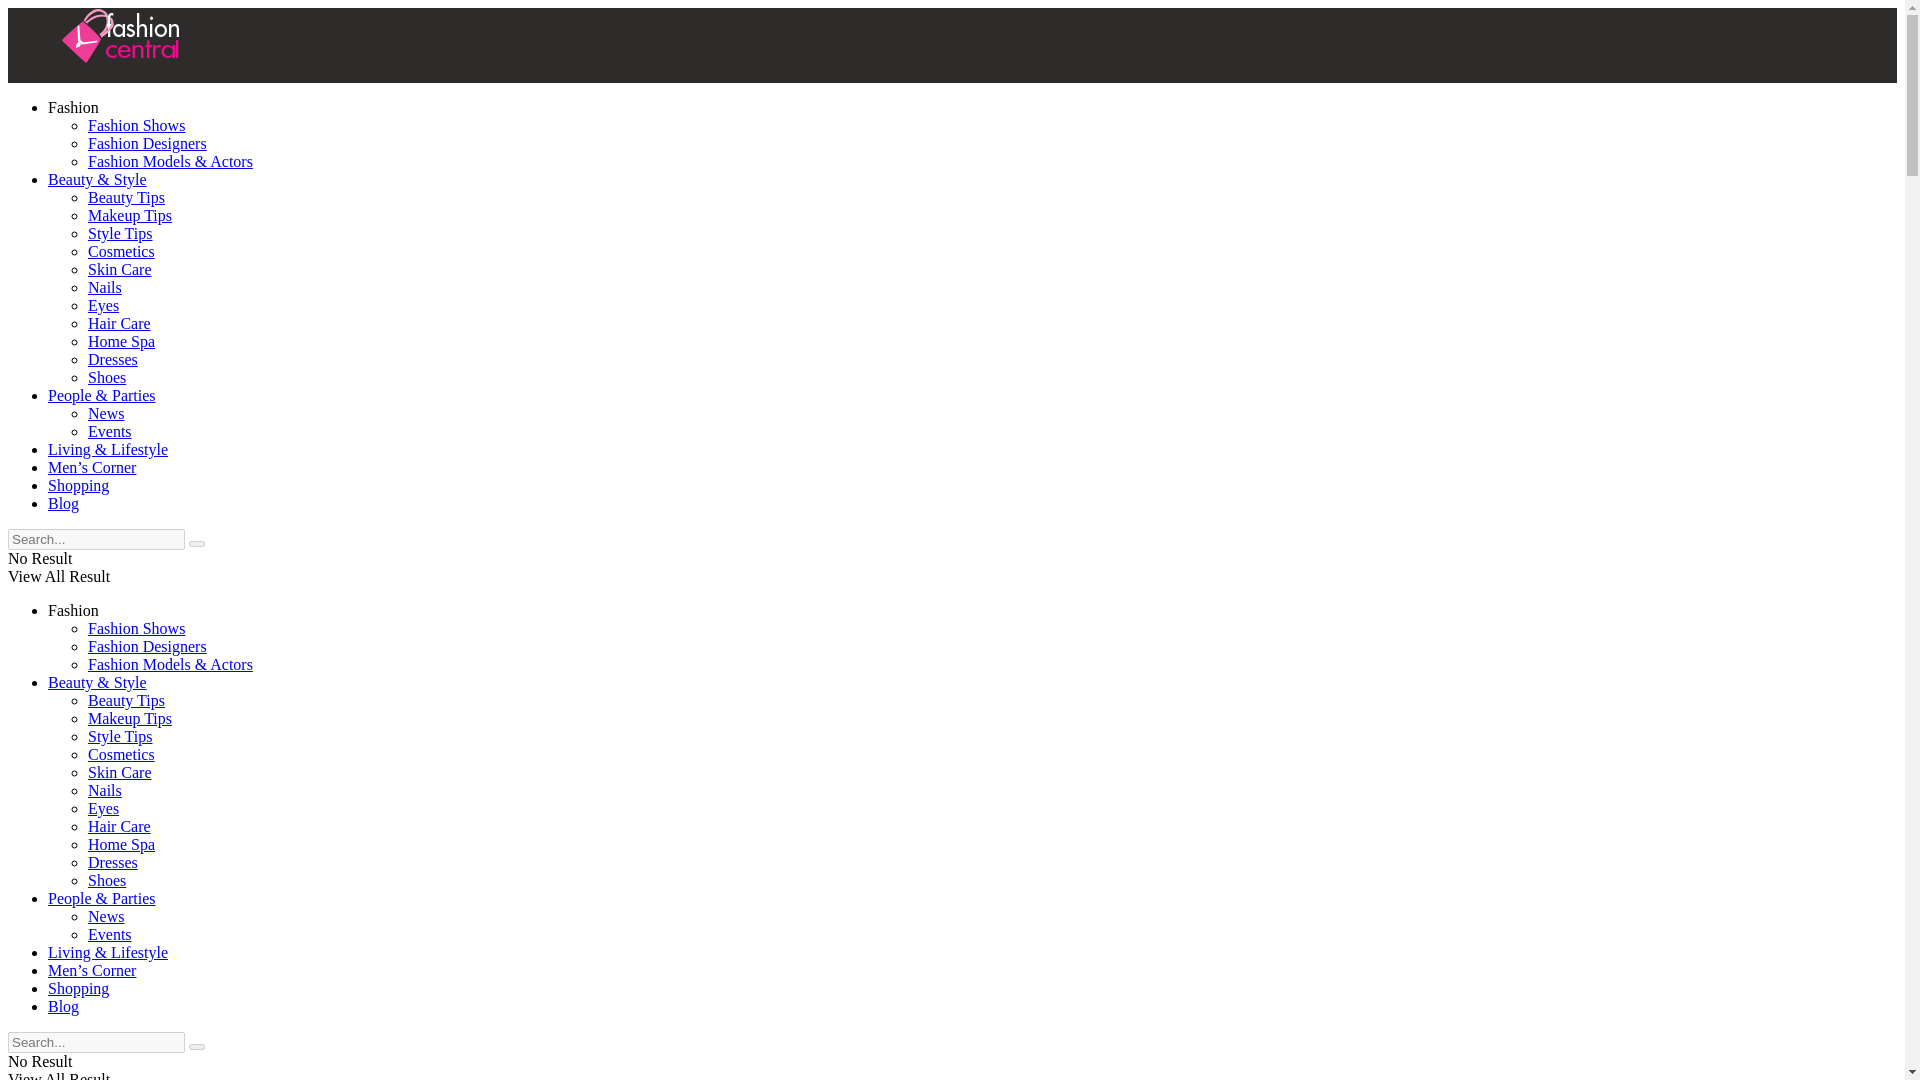 The width and height of the screenshot is (1920, 1080). I want to click on Fashion Shows, so click(136, 628).